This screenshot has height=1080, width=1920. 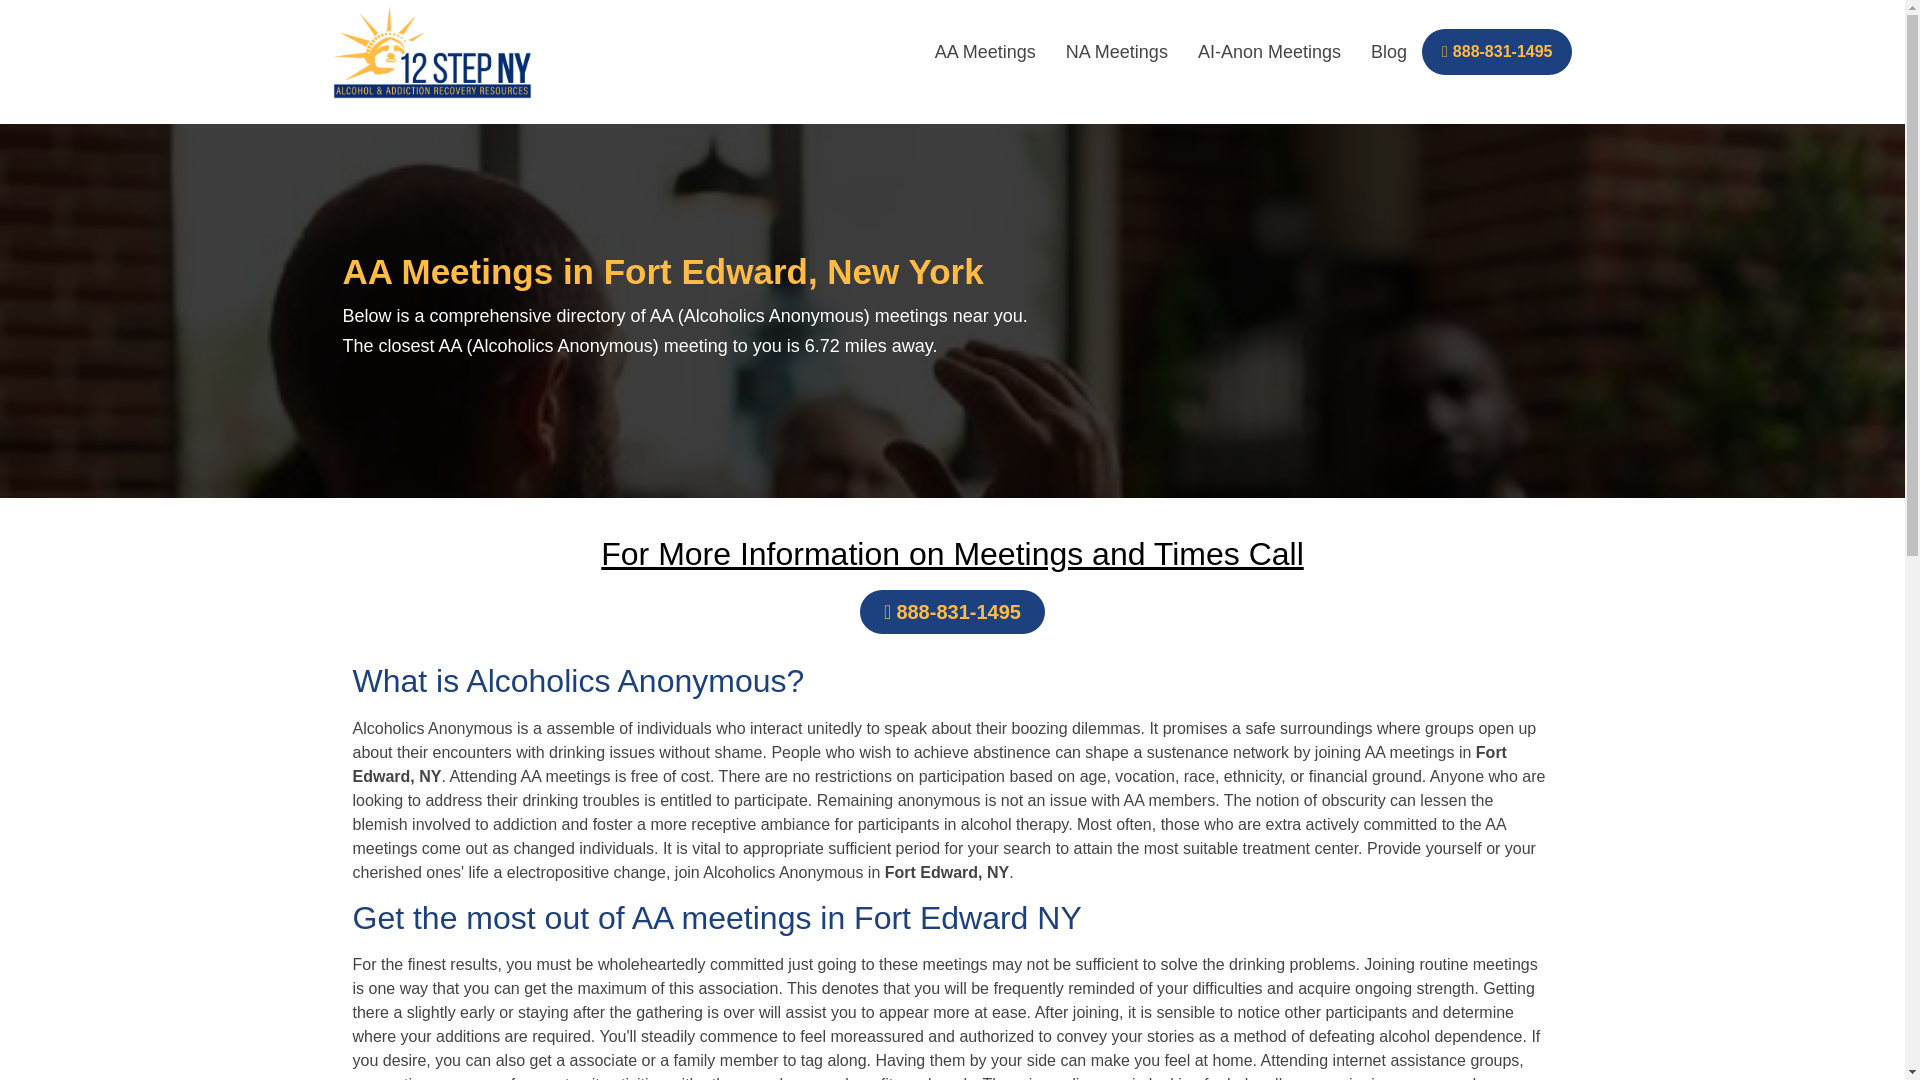 I want to click on 888-831-1495, so click(x=1497, y=52).